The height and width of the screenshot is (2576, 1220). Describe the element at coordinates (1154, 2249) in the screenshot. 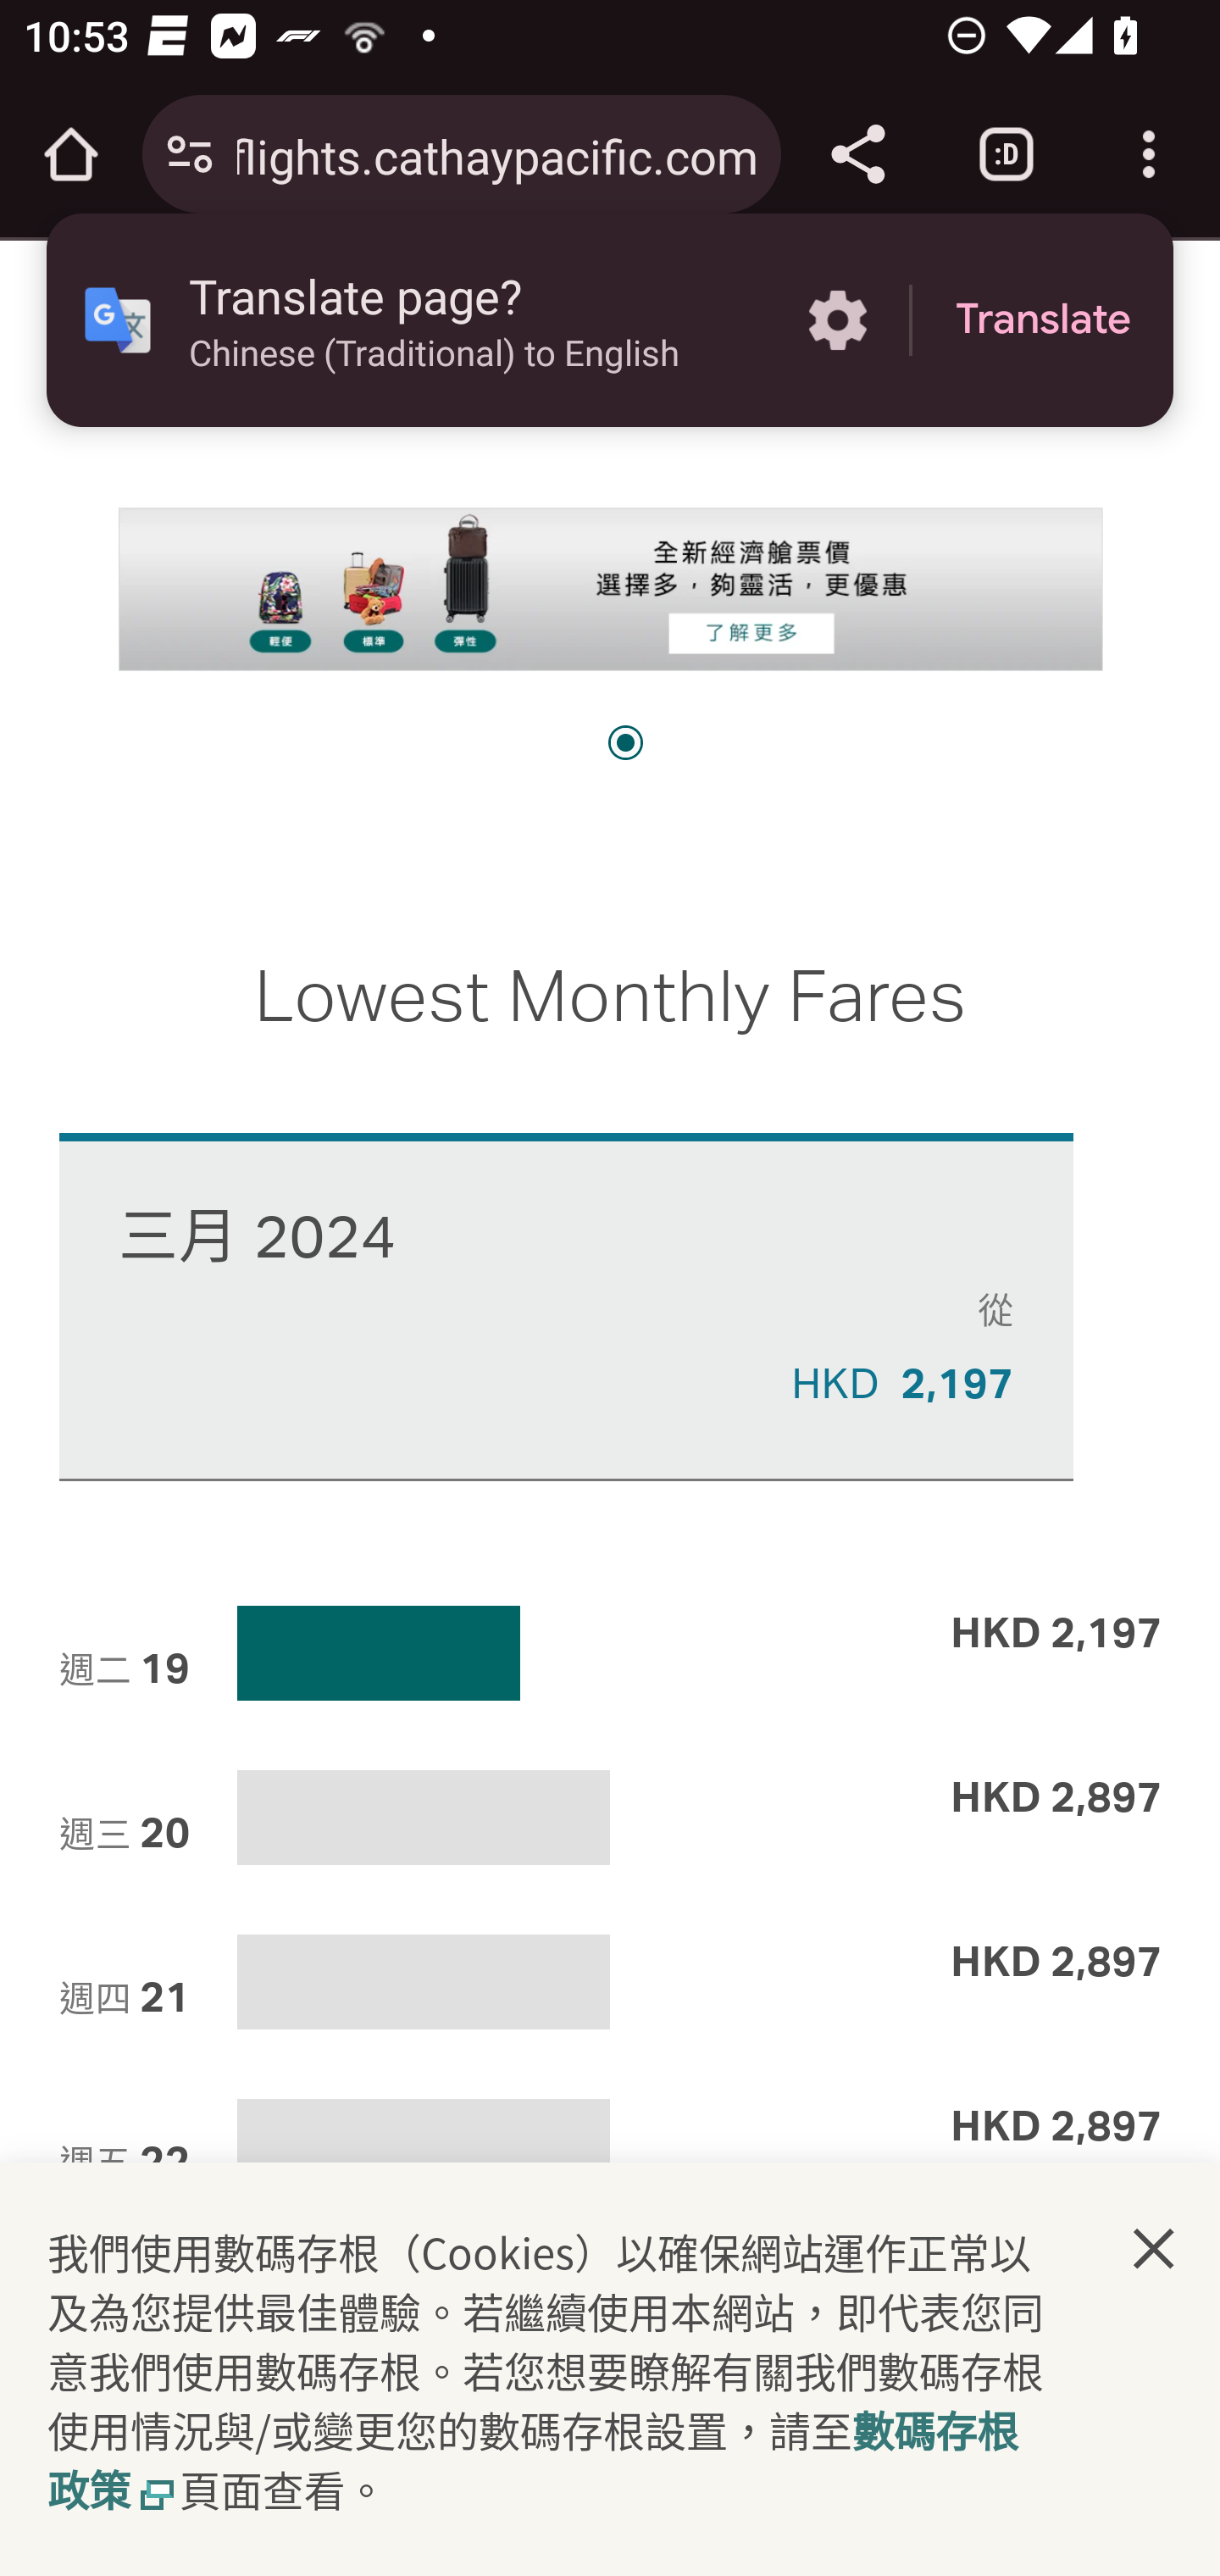

I see `關閉` at that location.